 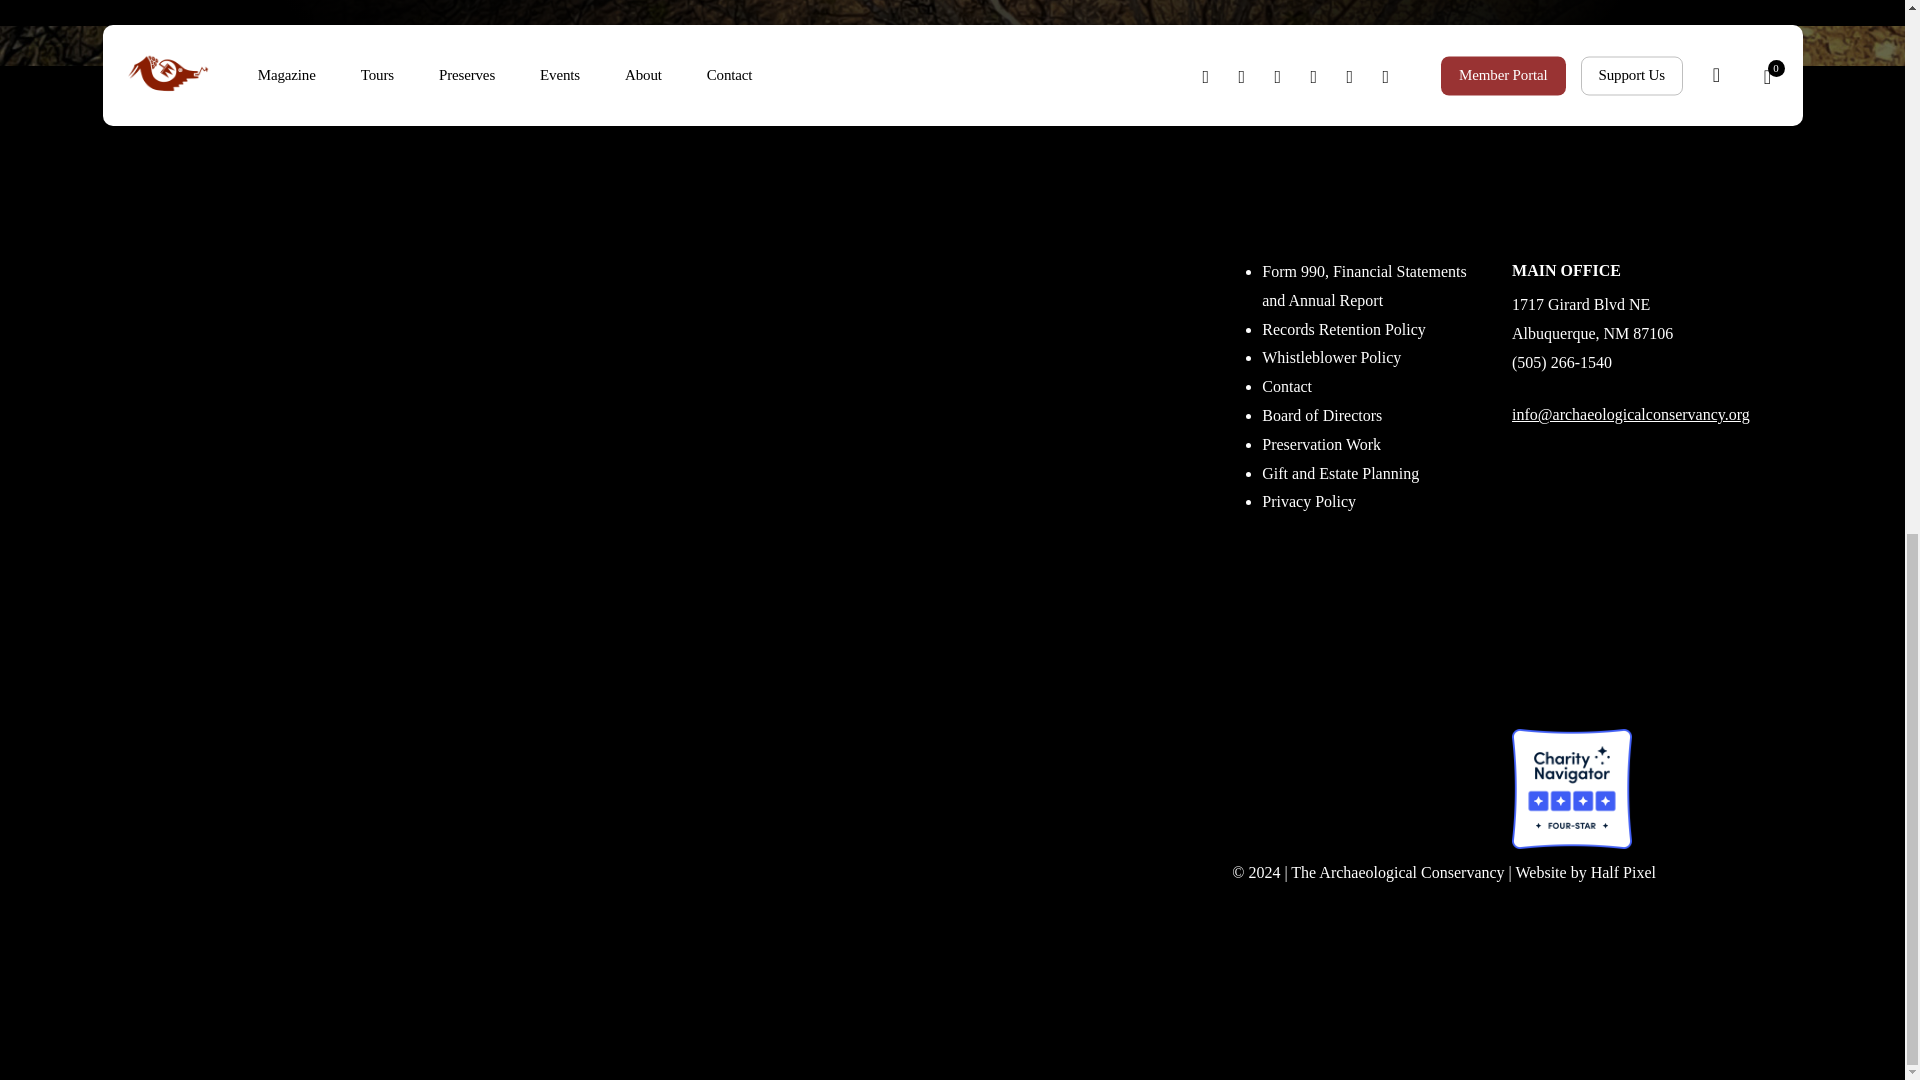 I want to click on Records Retention Policy, so click(x=1344, y=329).